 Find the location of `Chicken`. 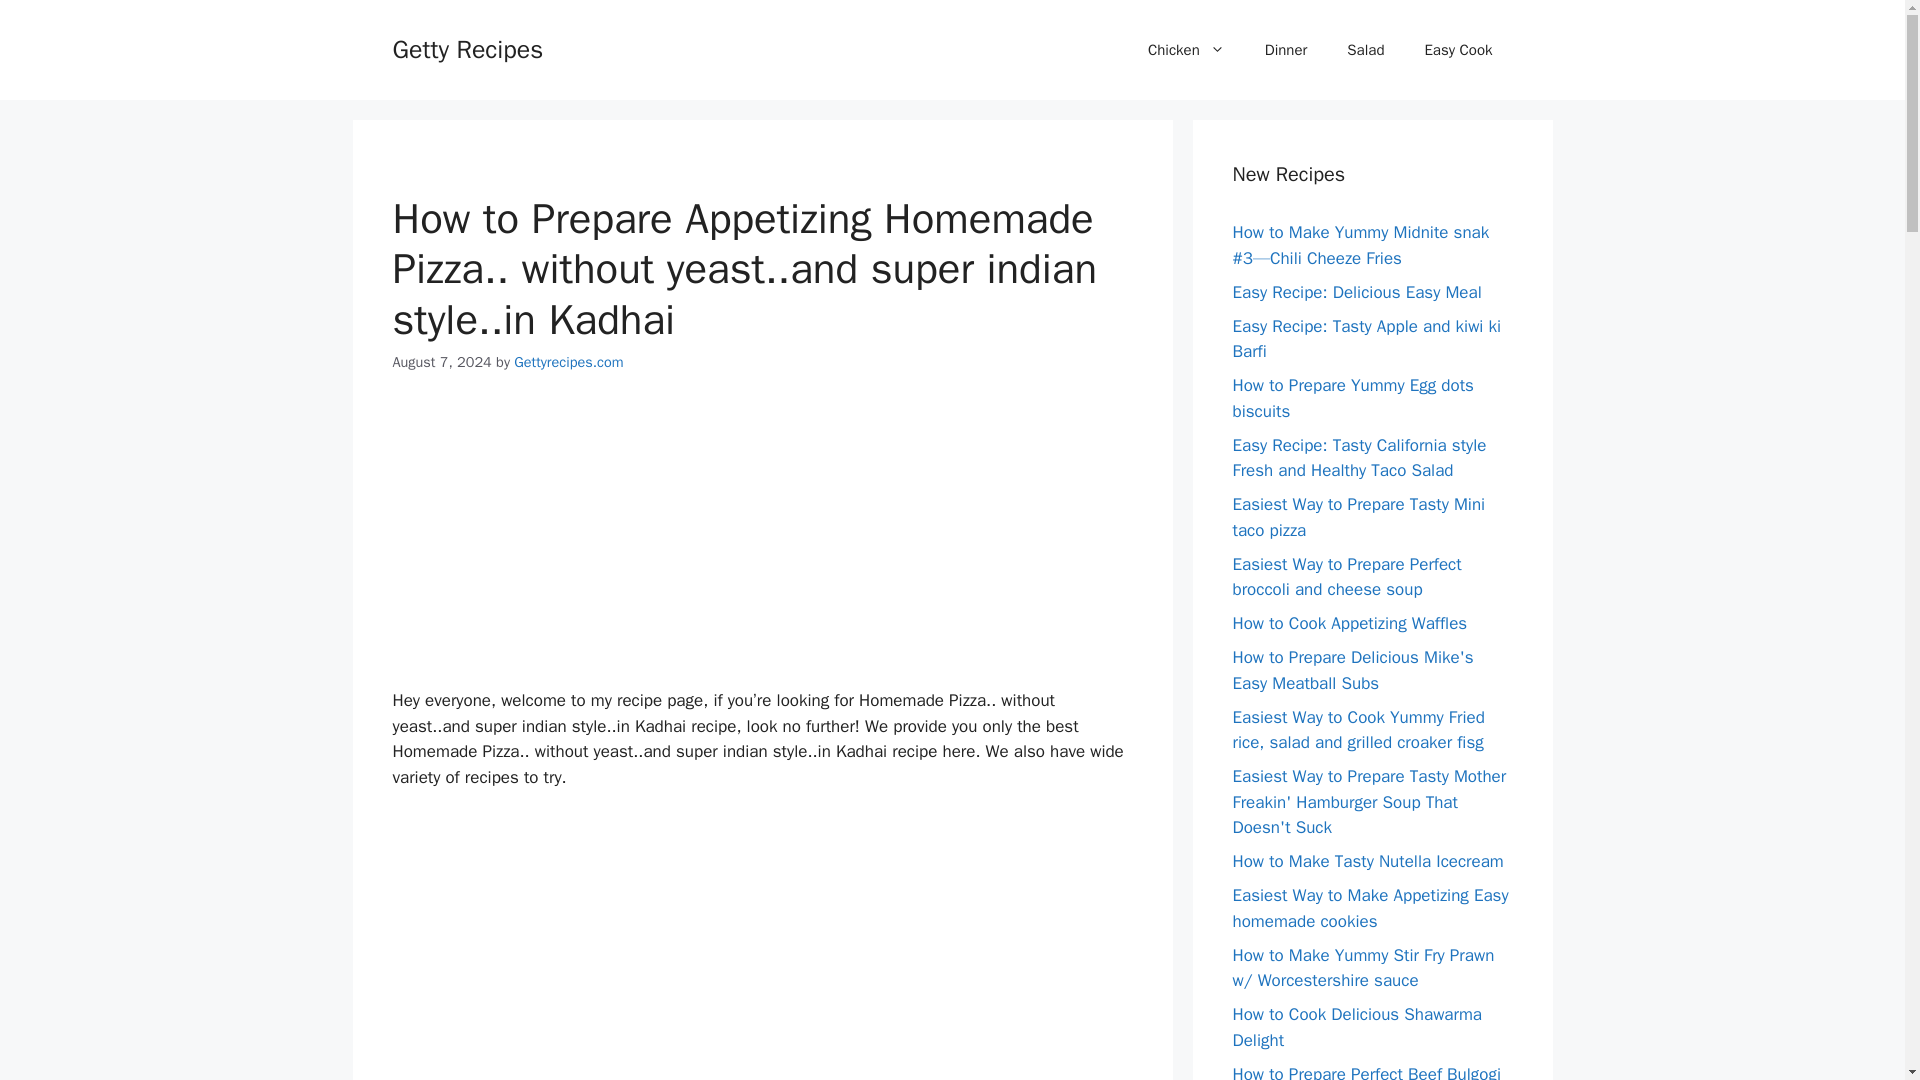

Chicken is located at coordinates (1186, 50).